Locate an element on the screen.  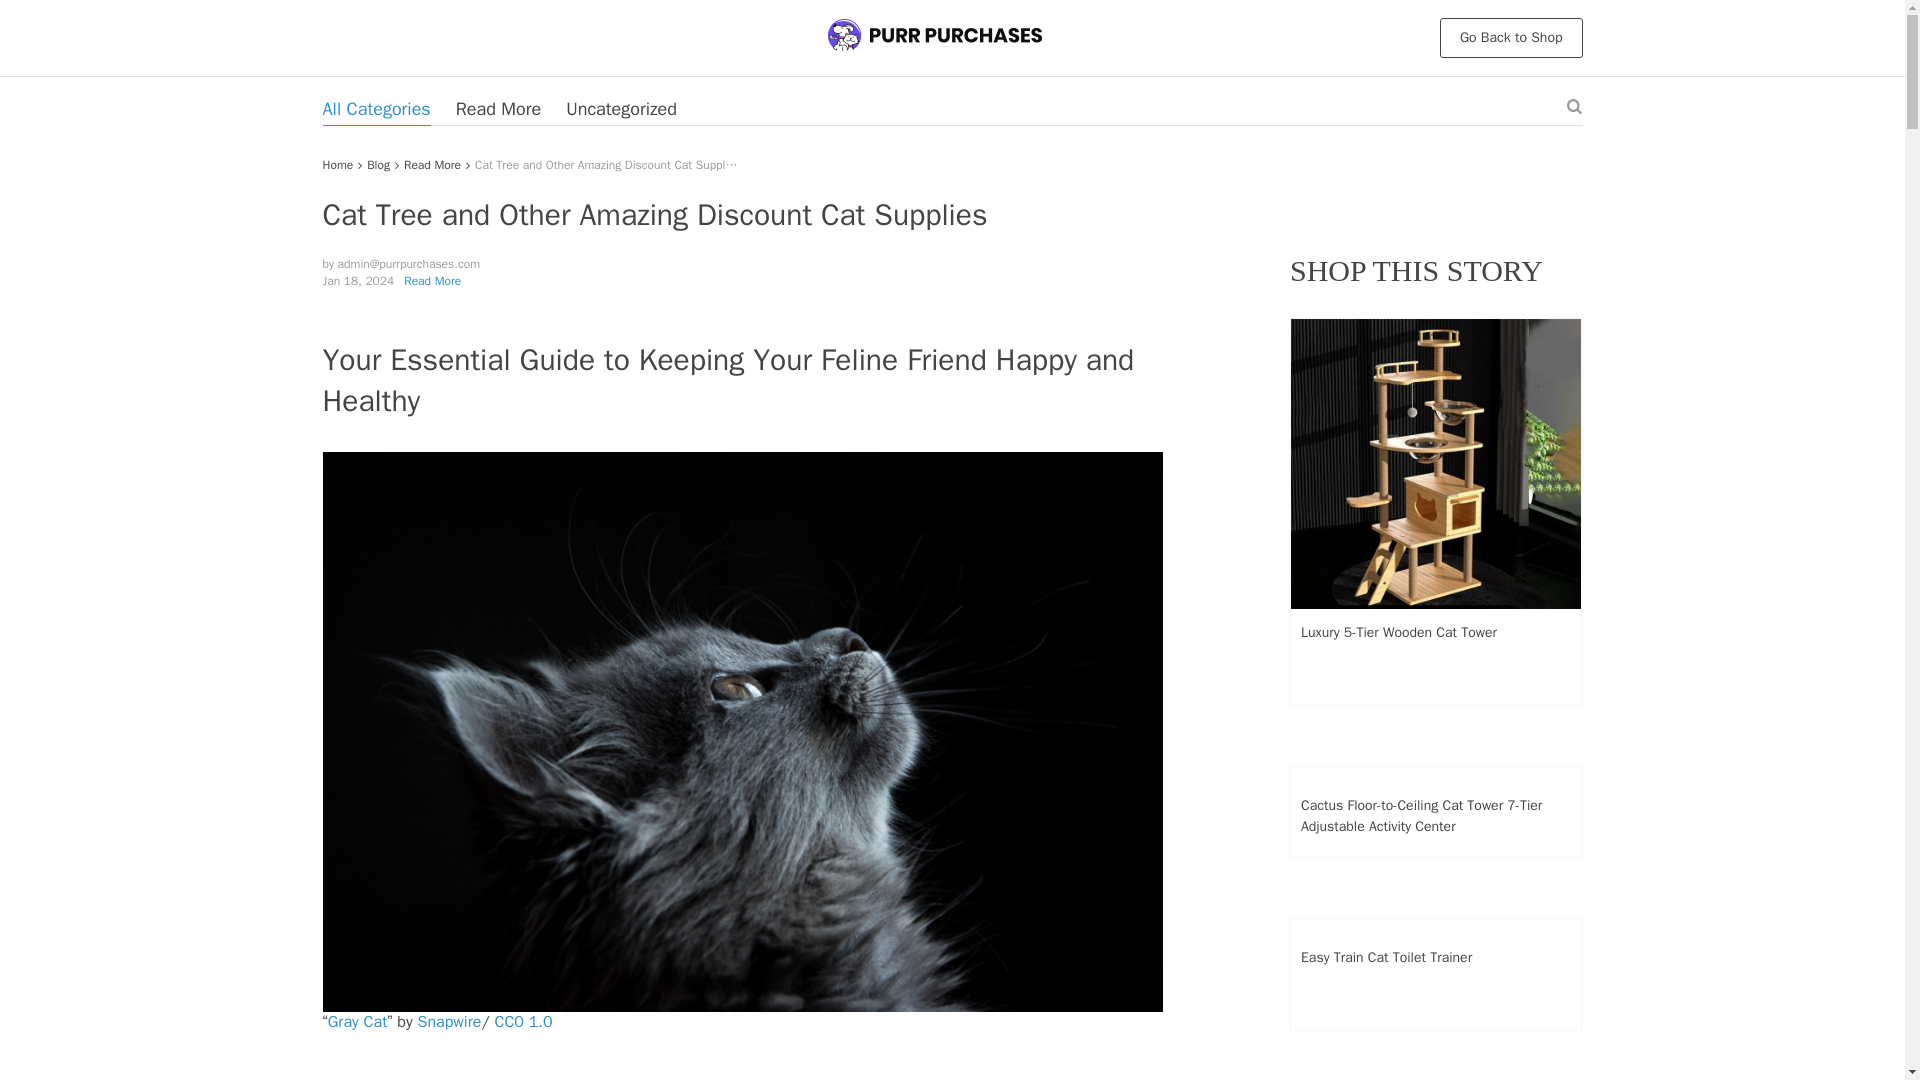
Go Back to Shop is located at coordinates (1511, 38).